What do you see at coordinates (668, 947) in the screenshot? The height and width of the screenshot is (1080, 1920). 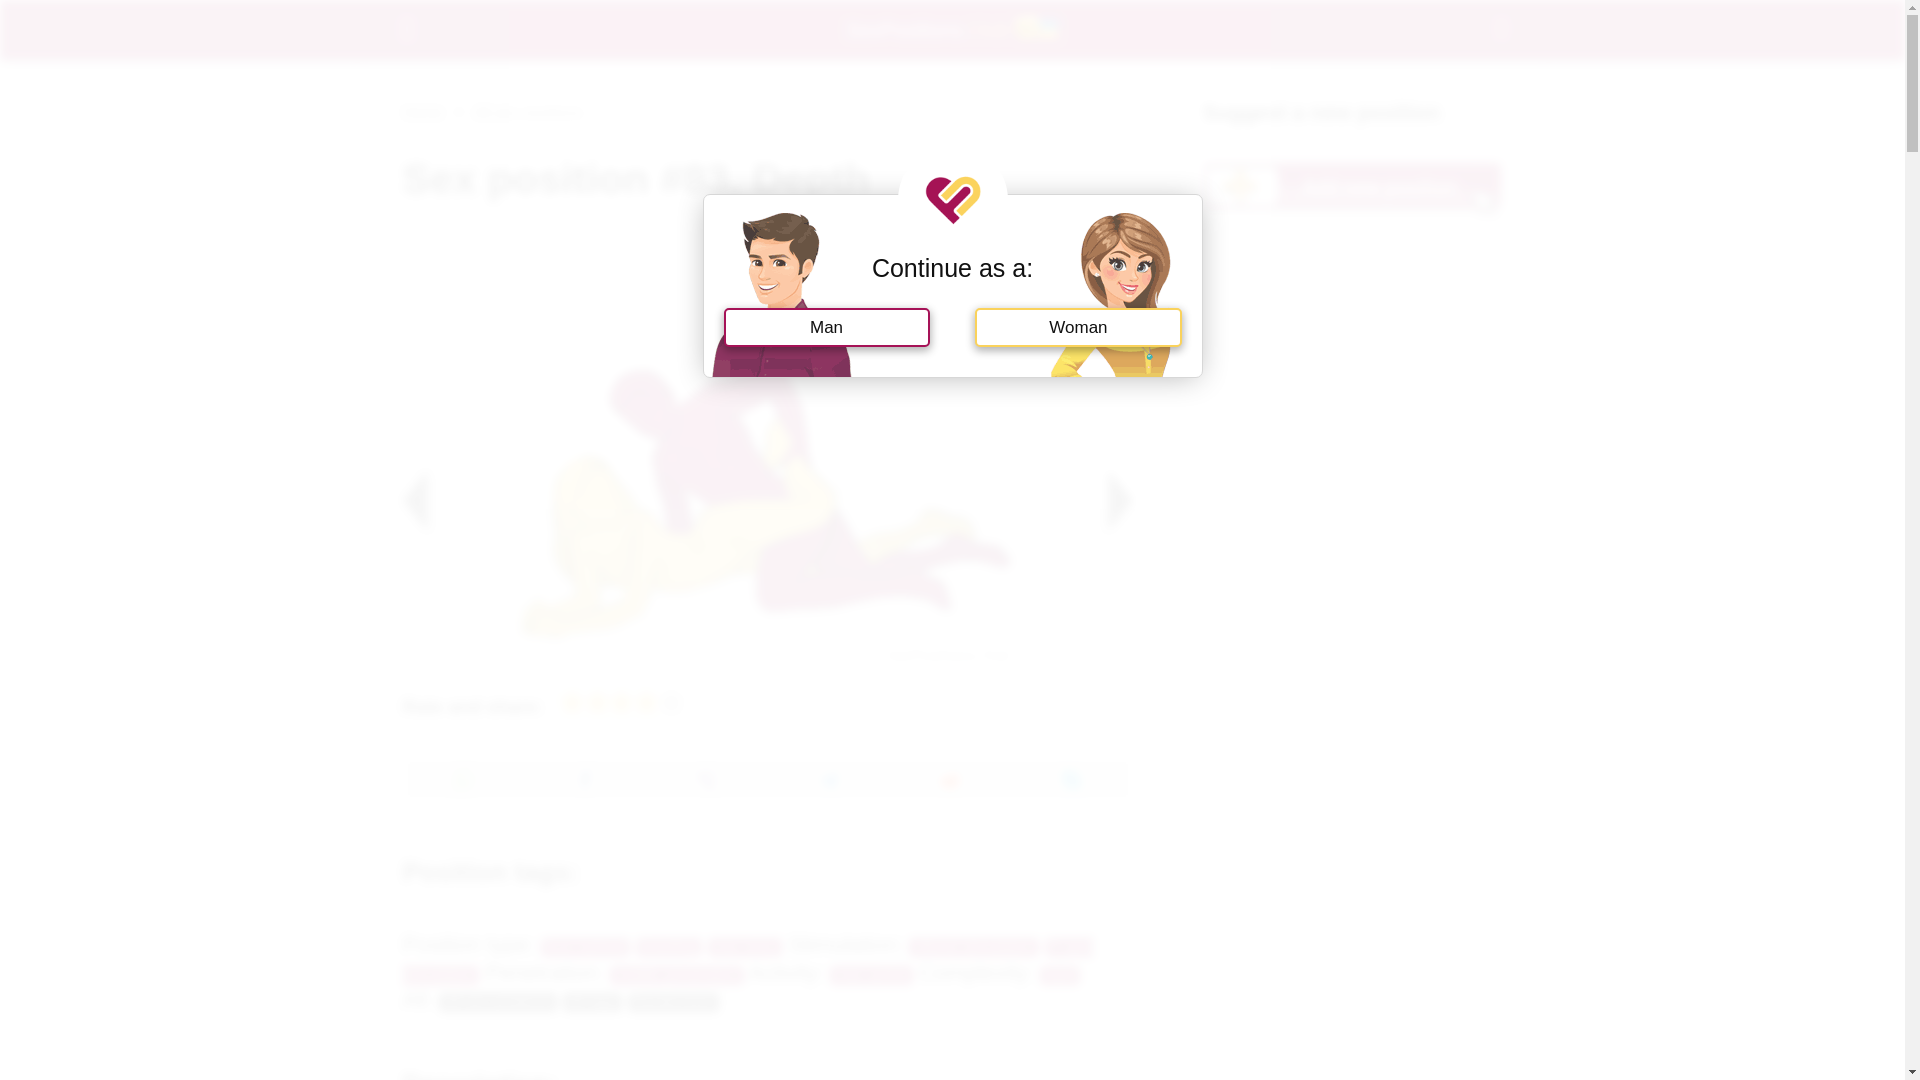 I see `kneeling` at bounding box center [668, 947].